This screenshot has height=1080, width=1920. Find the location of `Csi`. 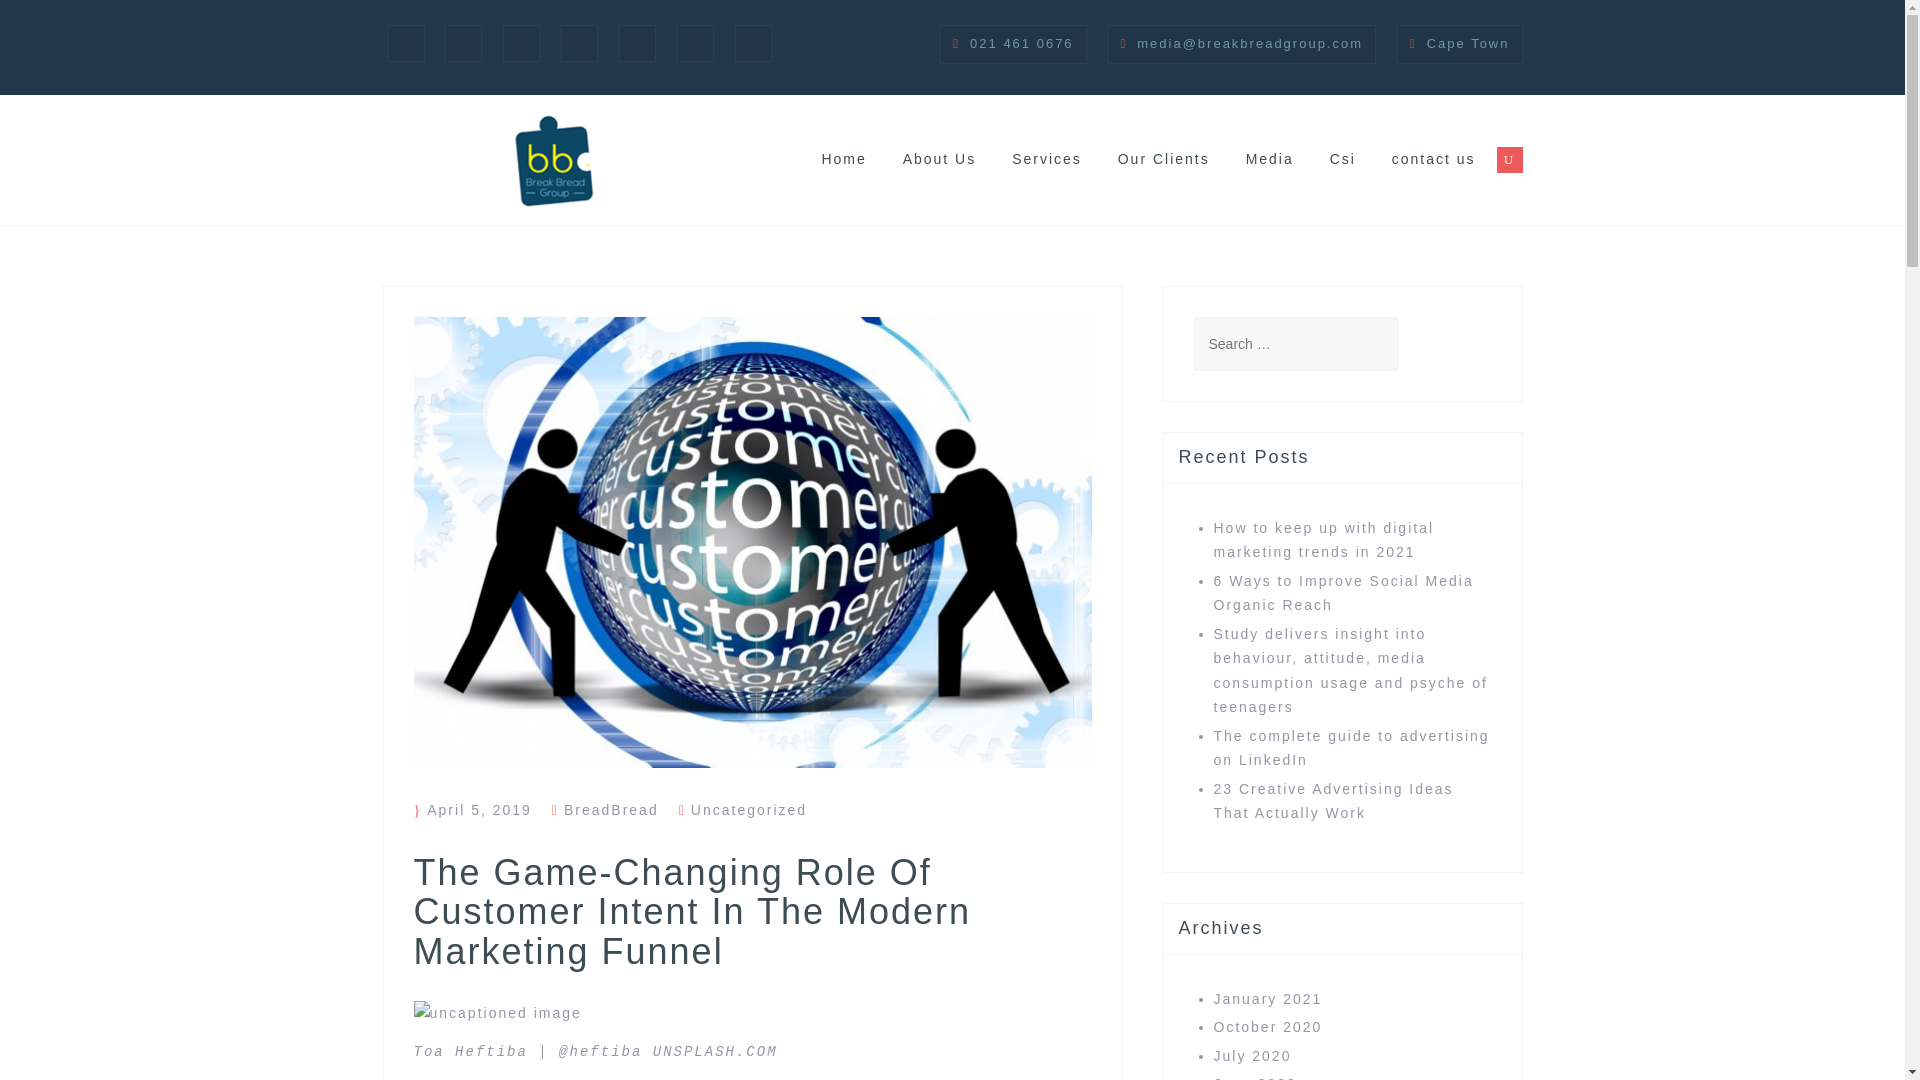

Csi is located at coordinates (1342, 158).